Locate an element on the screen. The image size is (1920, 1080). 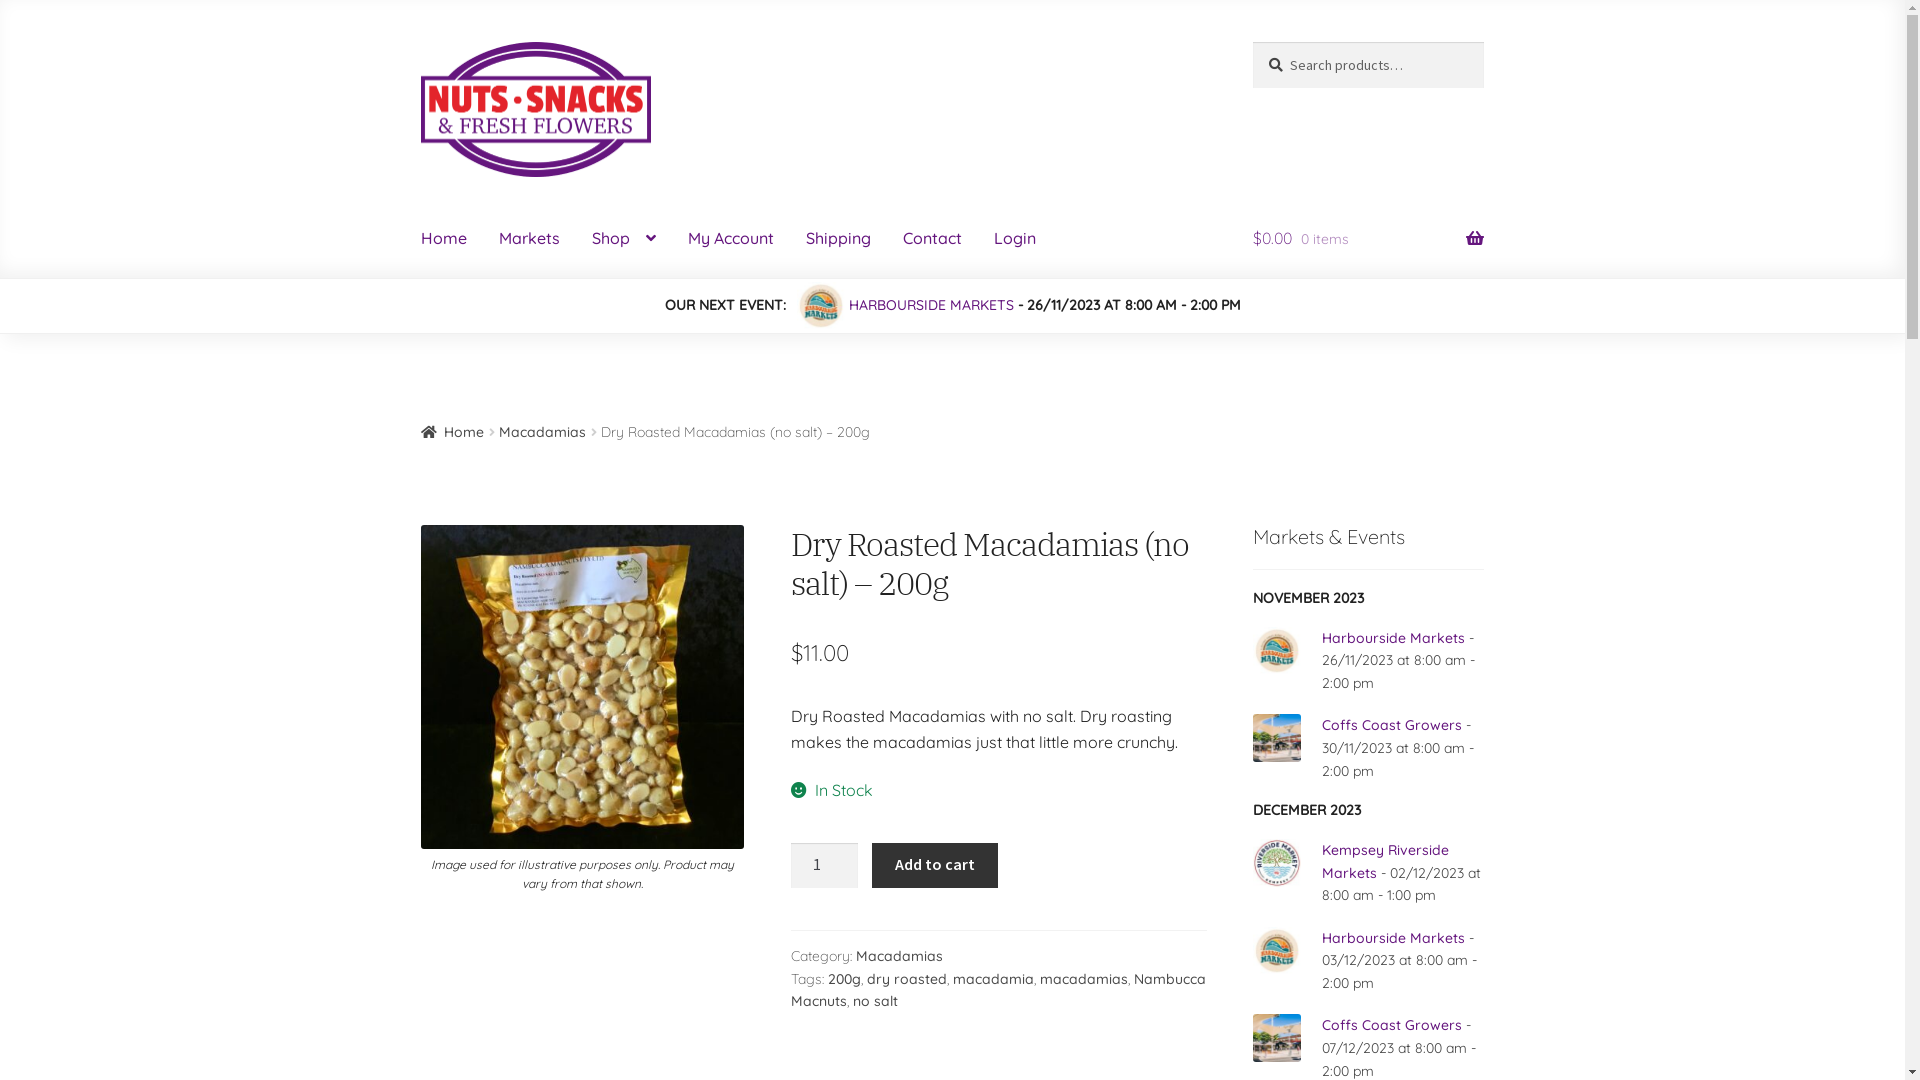
Harbourside Markets 5 is located at coordinates (1277, 951).